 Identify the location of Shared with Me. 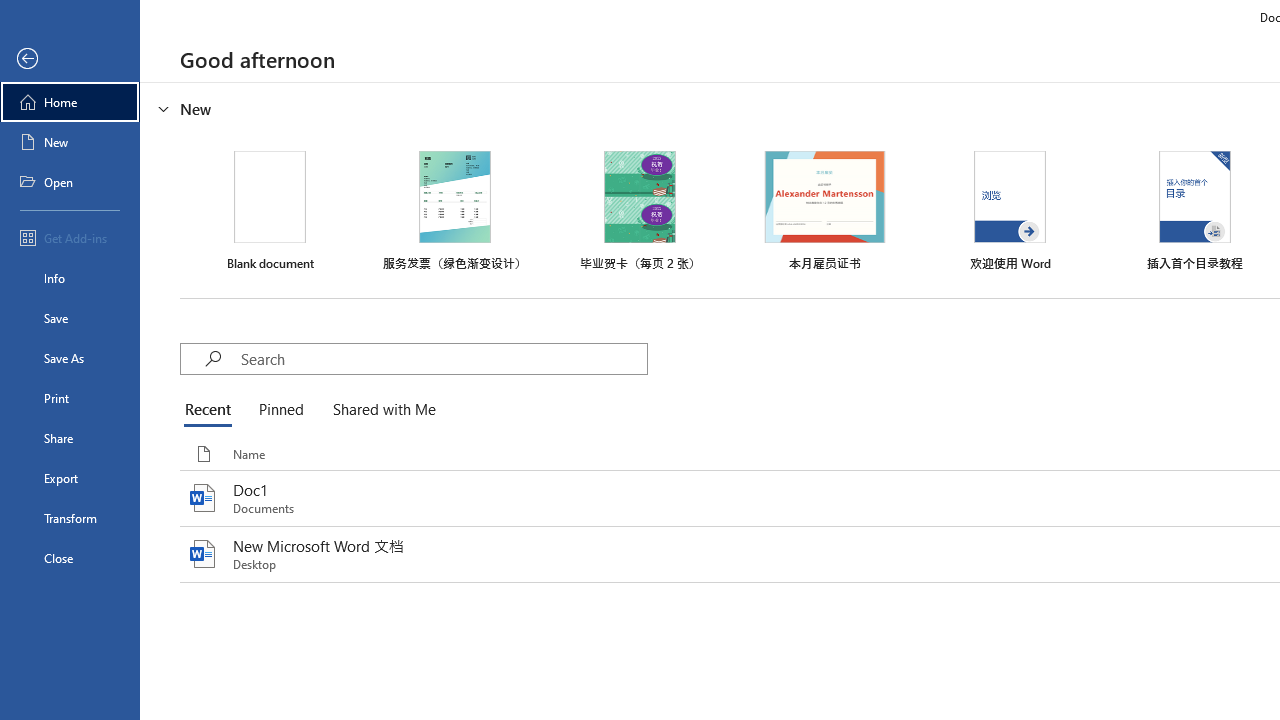
(380, 410).